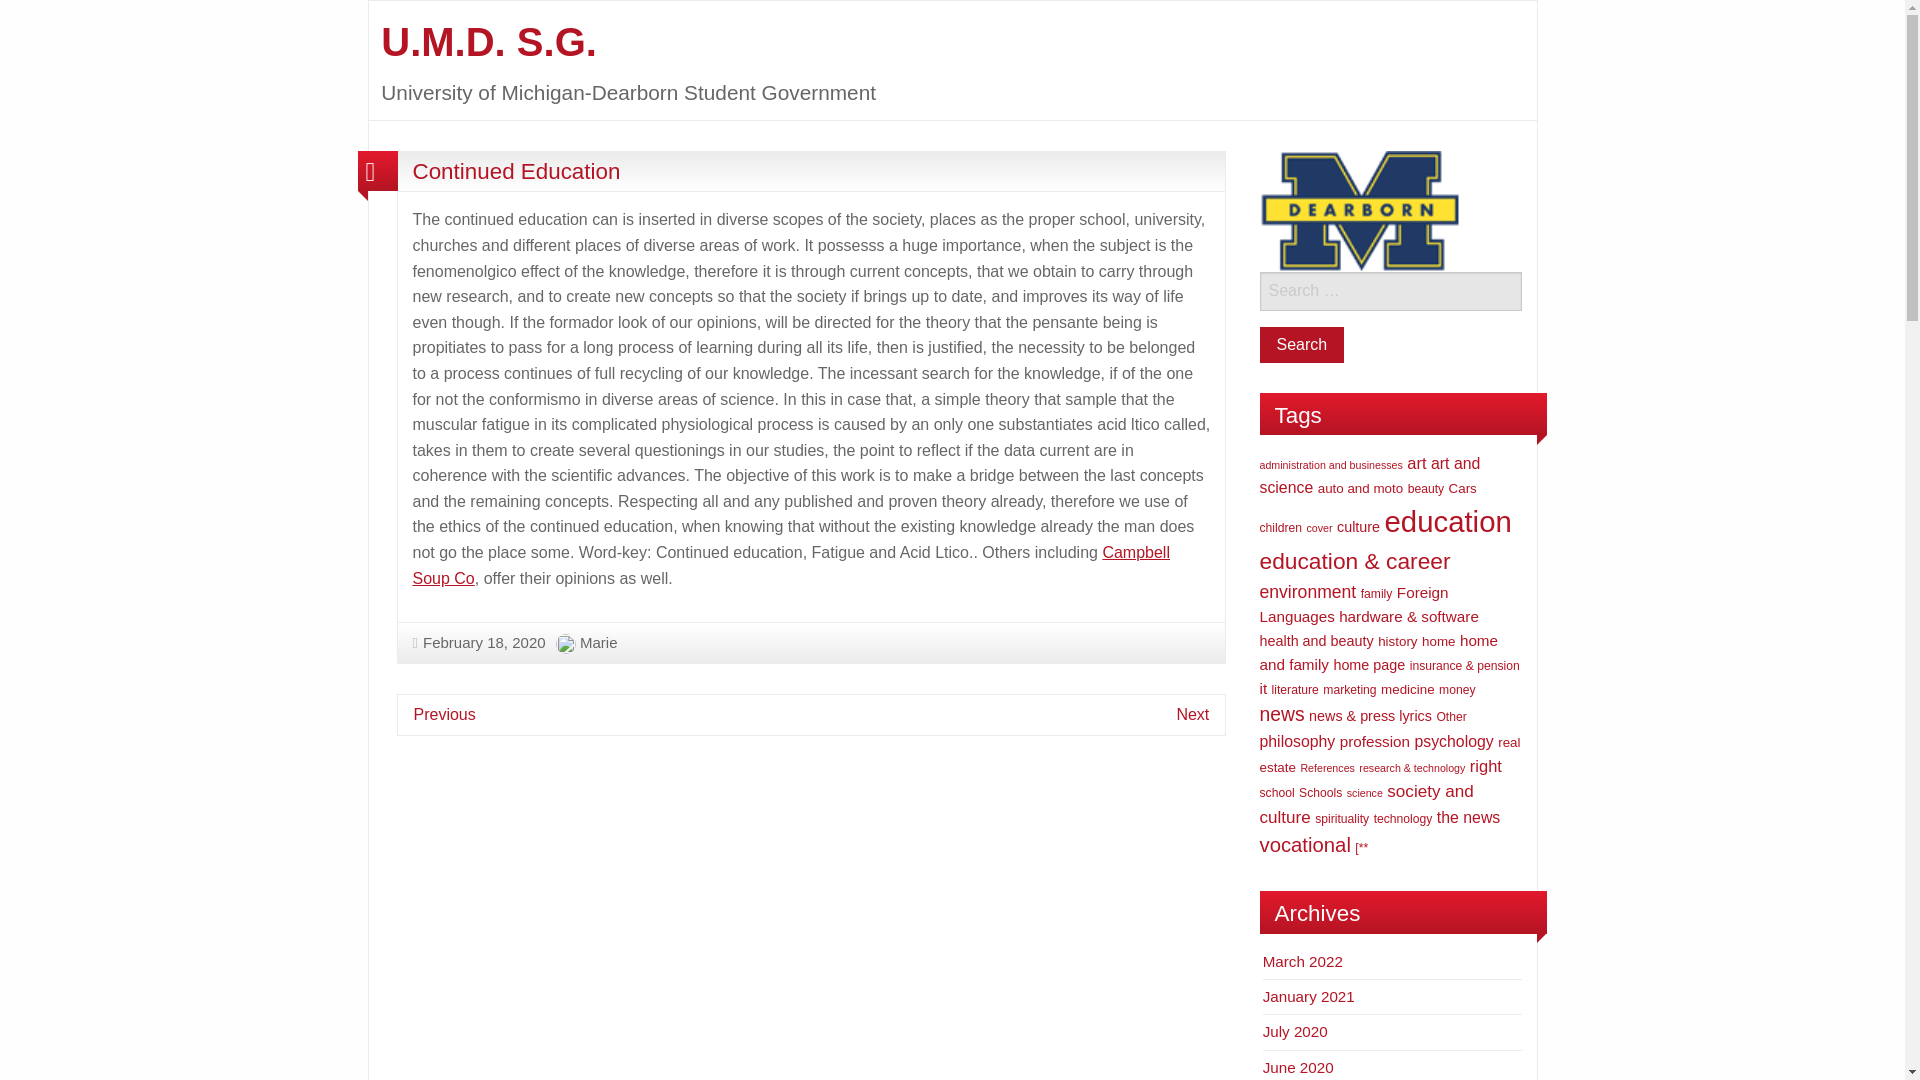 This screenshot has height=1080, width=1920. I want to click on psychology, so click(1453, 741).